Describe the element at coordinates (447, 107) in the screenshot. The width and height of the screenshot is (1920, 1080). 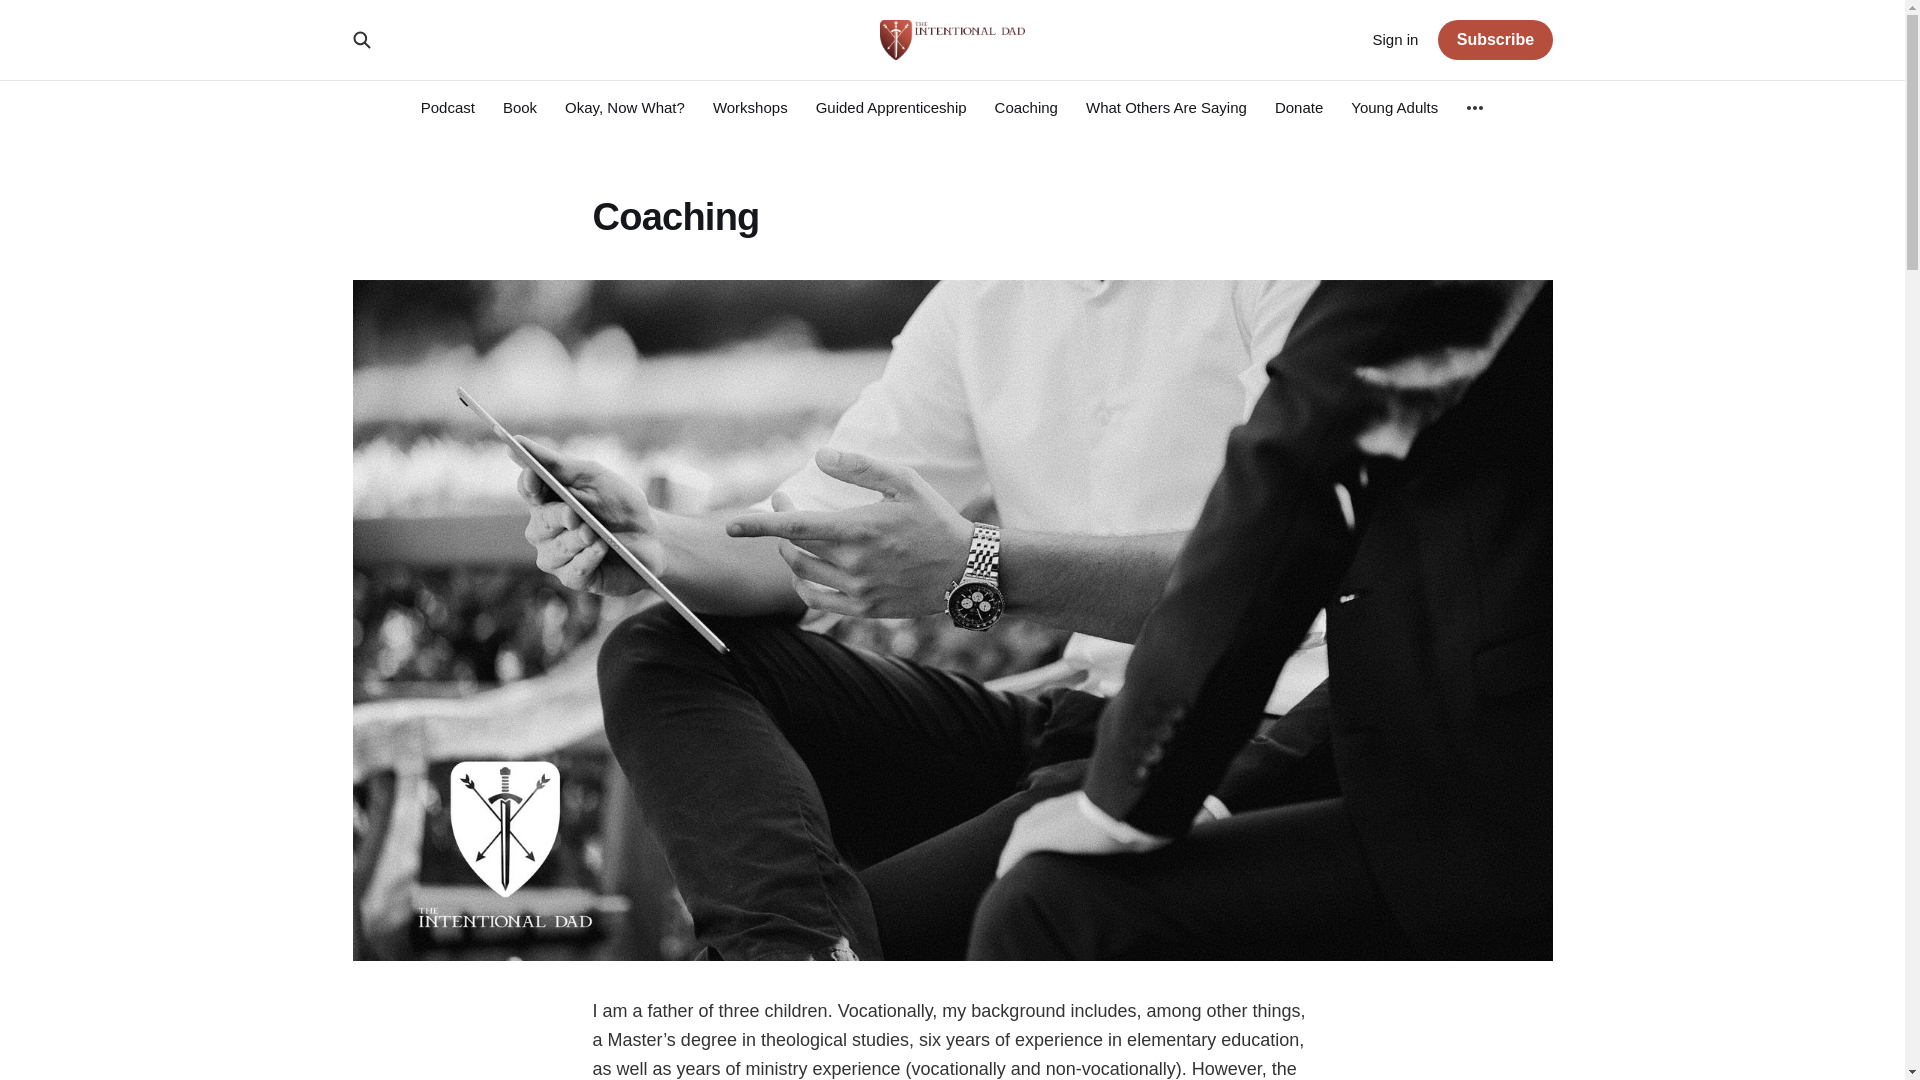
I see `Podcast` at that location.